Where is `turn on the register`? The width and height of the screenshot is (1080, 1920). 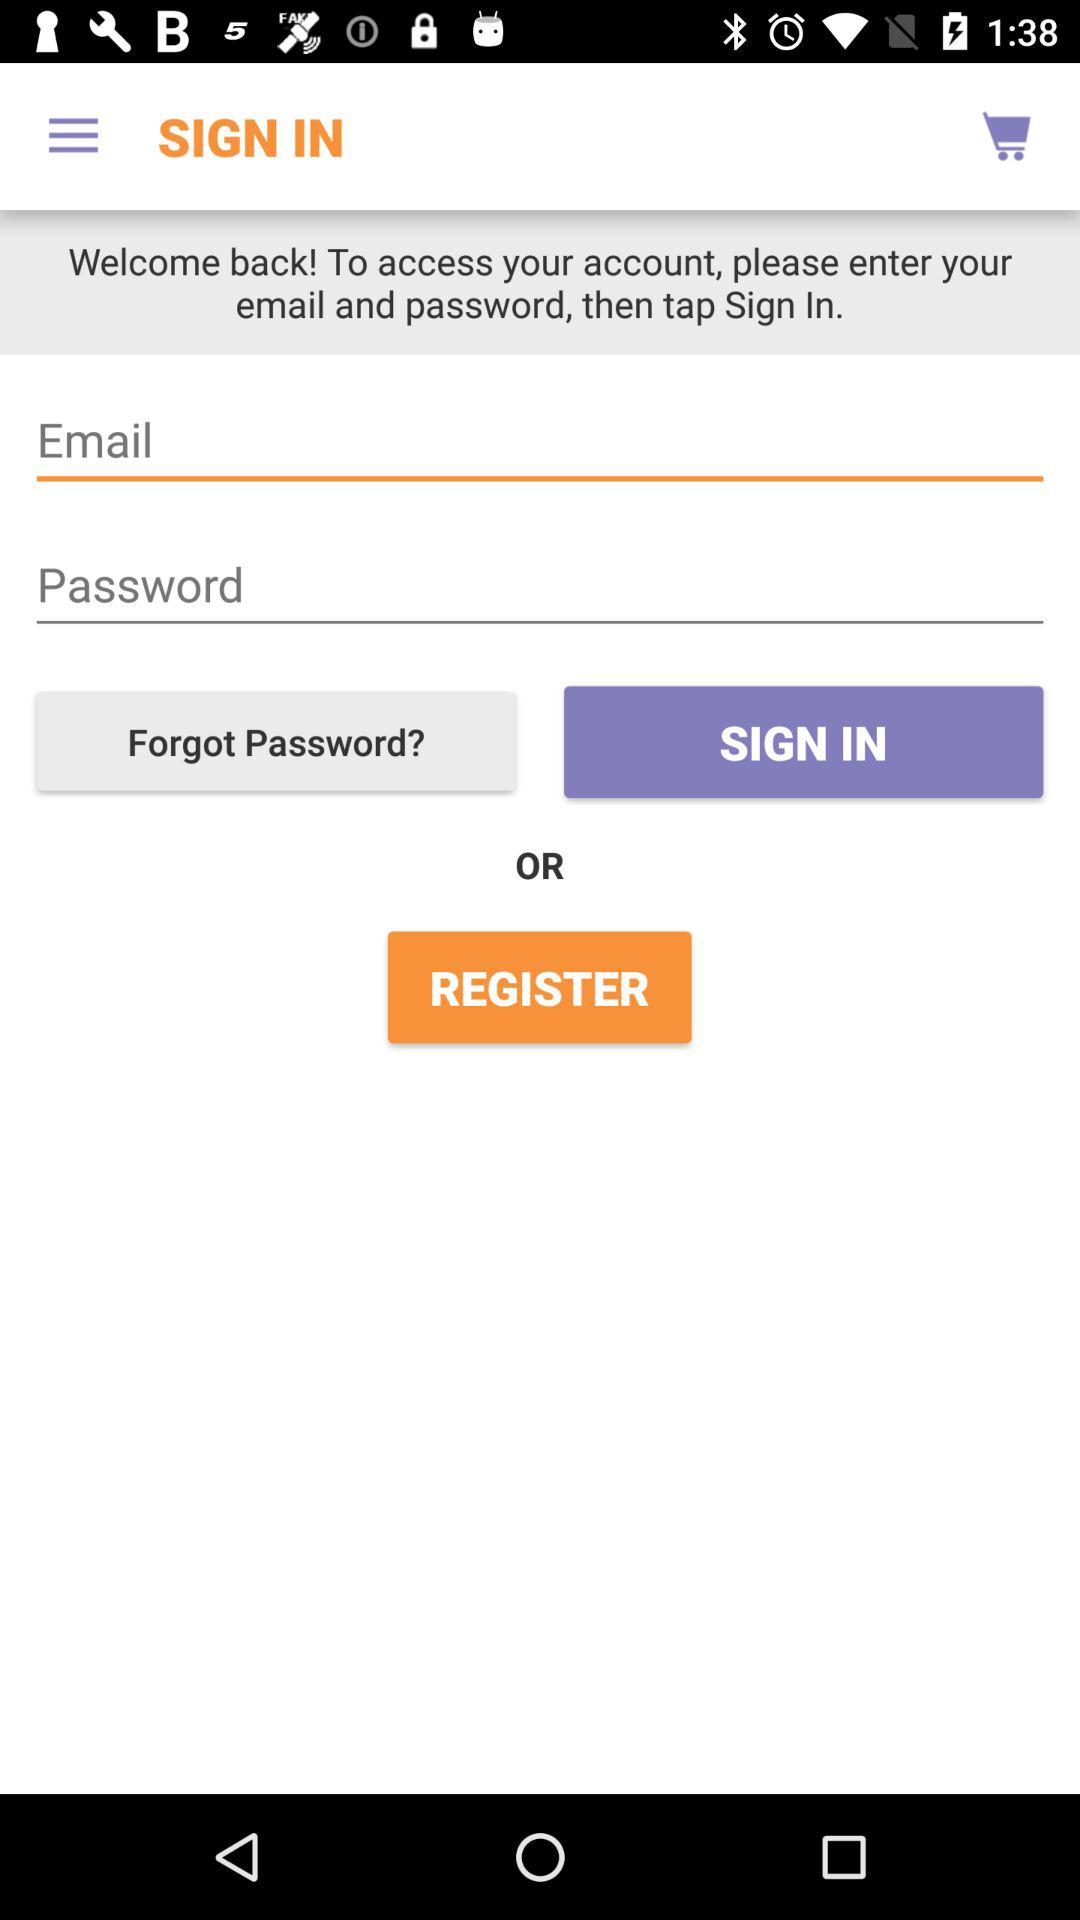 turn on the register is located at coordinates (539, 986).